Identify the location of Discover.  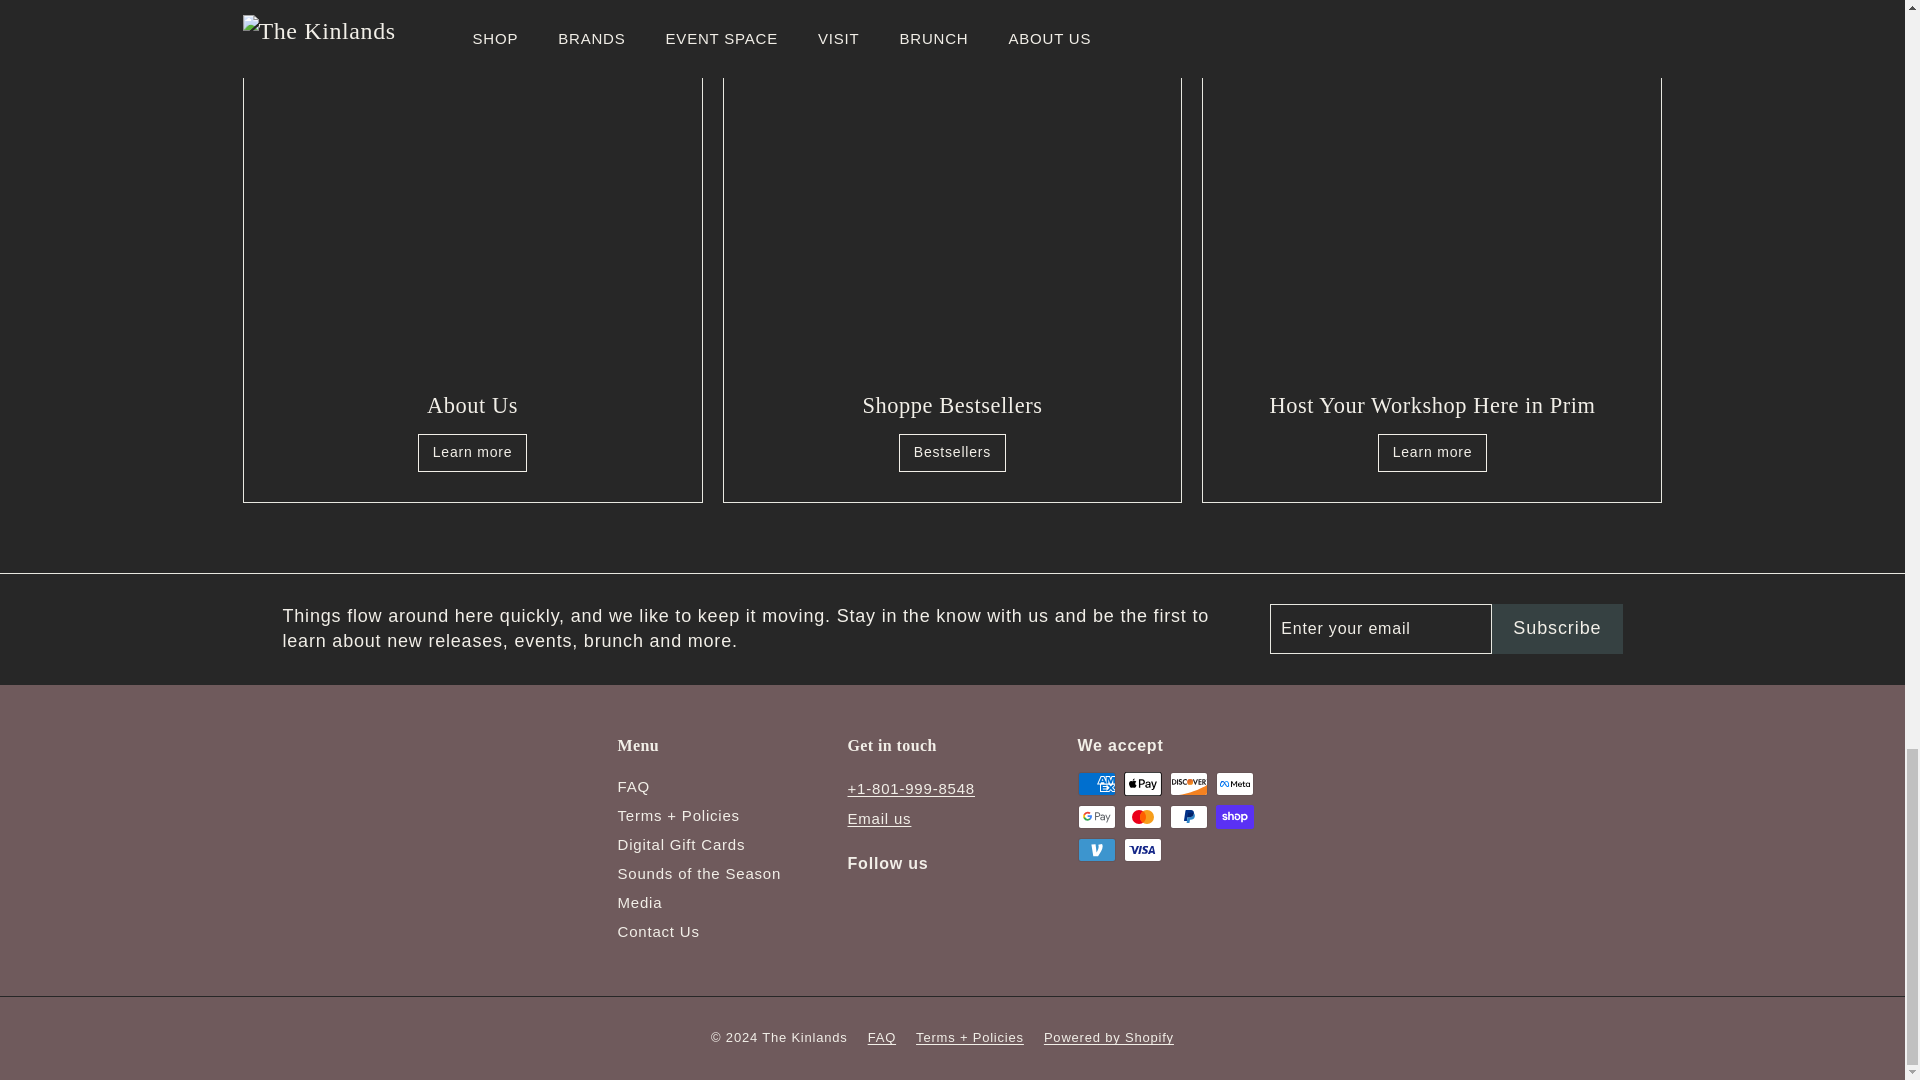
(1188, 784).